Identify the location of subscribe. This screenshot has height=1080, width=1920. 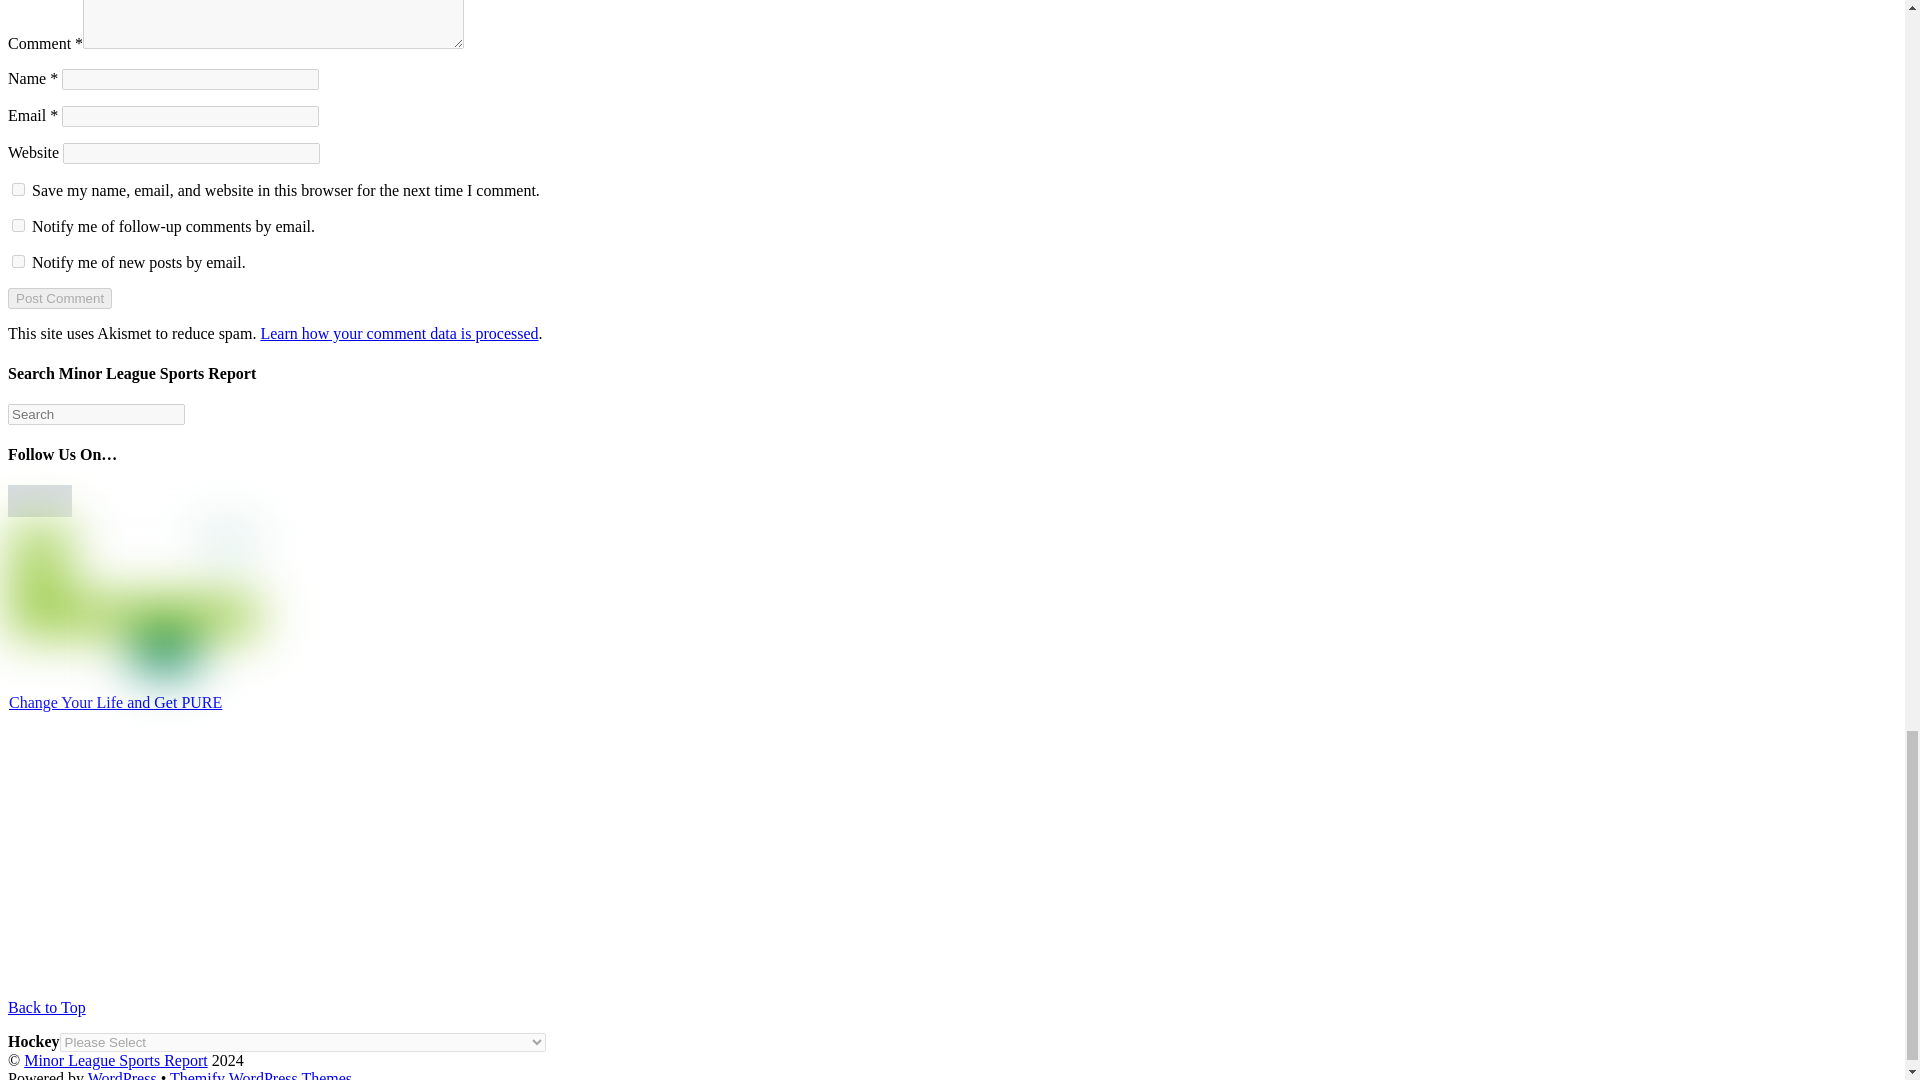
(18, 260).